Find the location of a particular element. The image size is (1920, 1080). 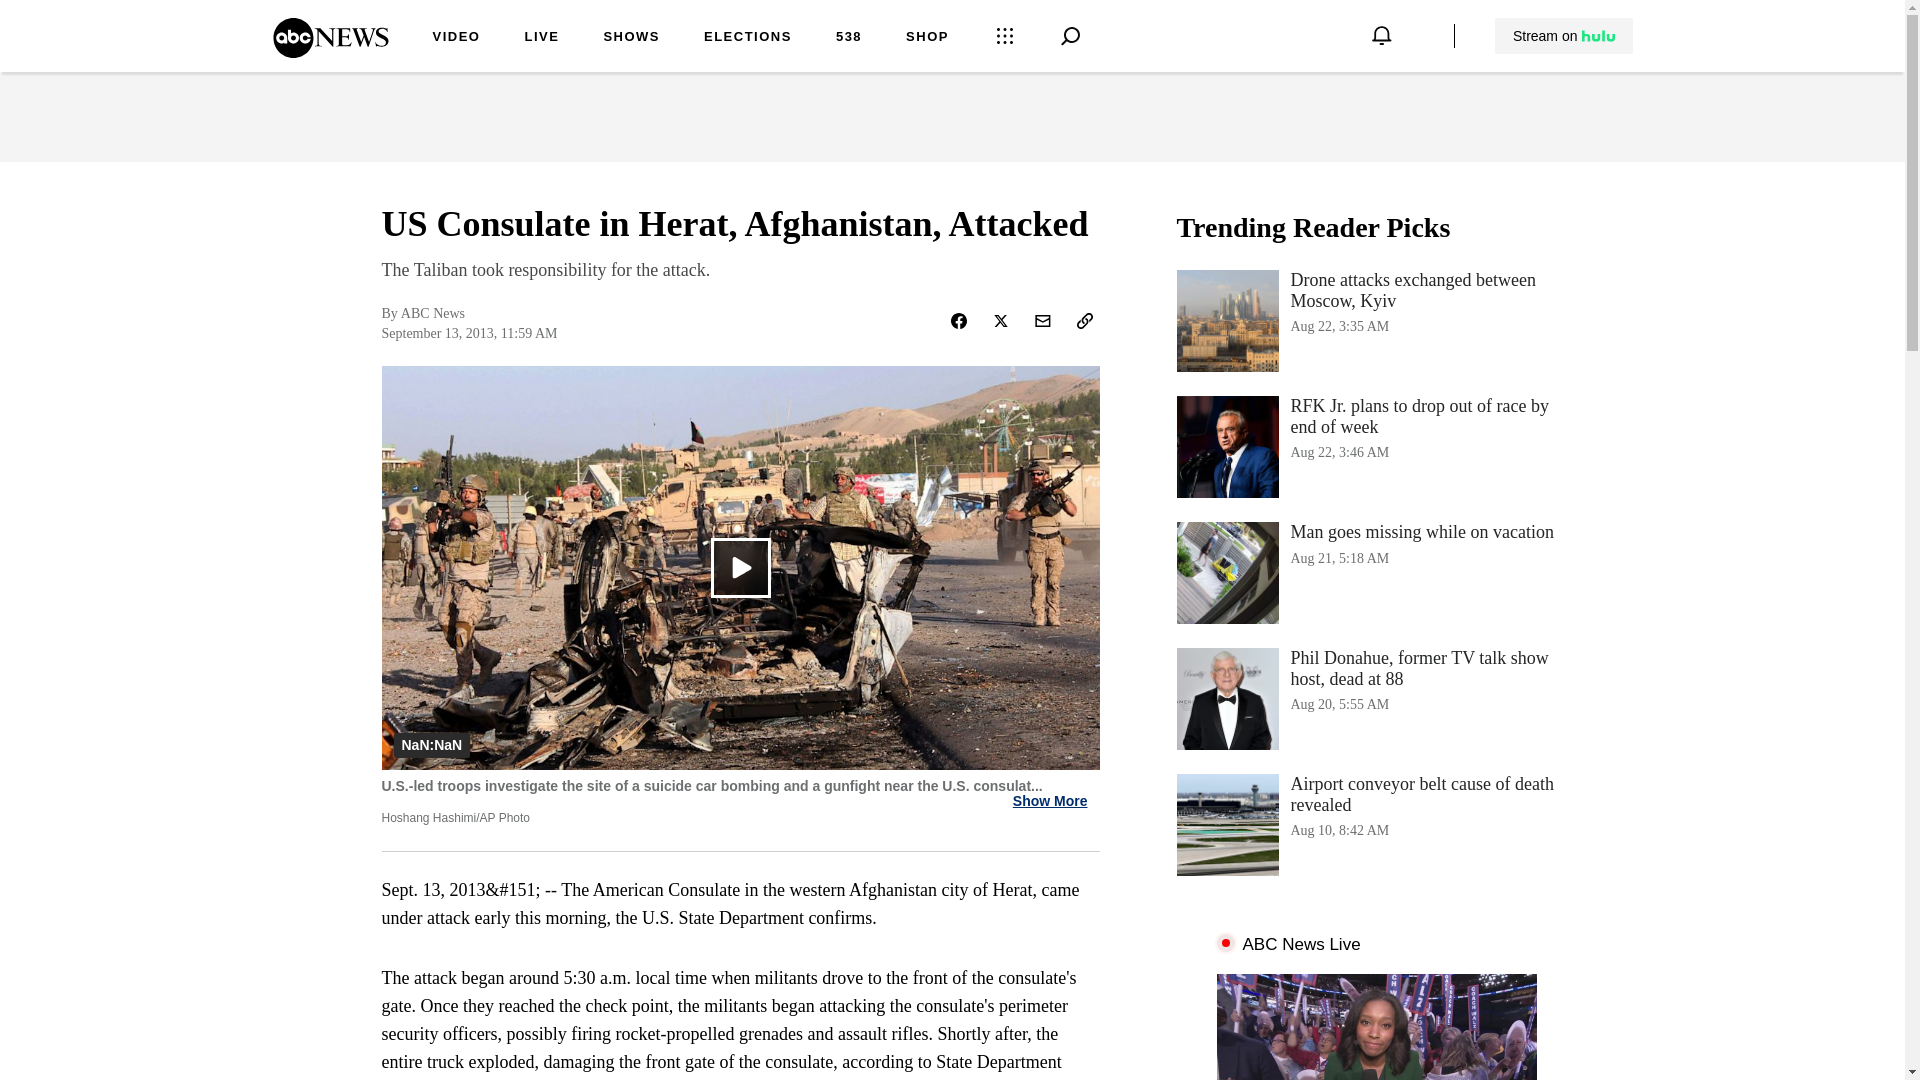

VIDEO is located at coordinates (631, 38).